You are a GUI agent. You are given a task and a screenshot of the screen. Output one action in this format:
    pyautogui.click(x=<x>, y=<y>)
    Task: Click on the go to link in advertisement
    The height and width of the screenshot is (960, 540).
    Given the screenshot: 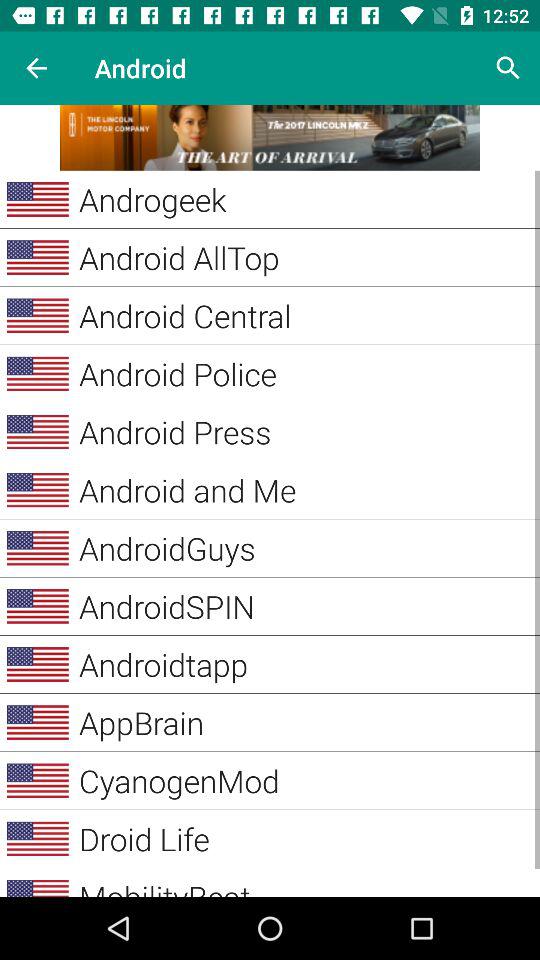 What is the action you would take?
    pyautogui.click(x=270, y=138)
    